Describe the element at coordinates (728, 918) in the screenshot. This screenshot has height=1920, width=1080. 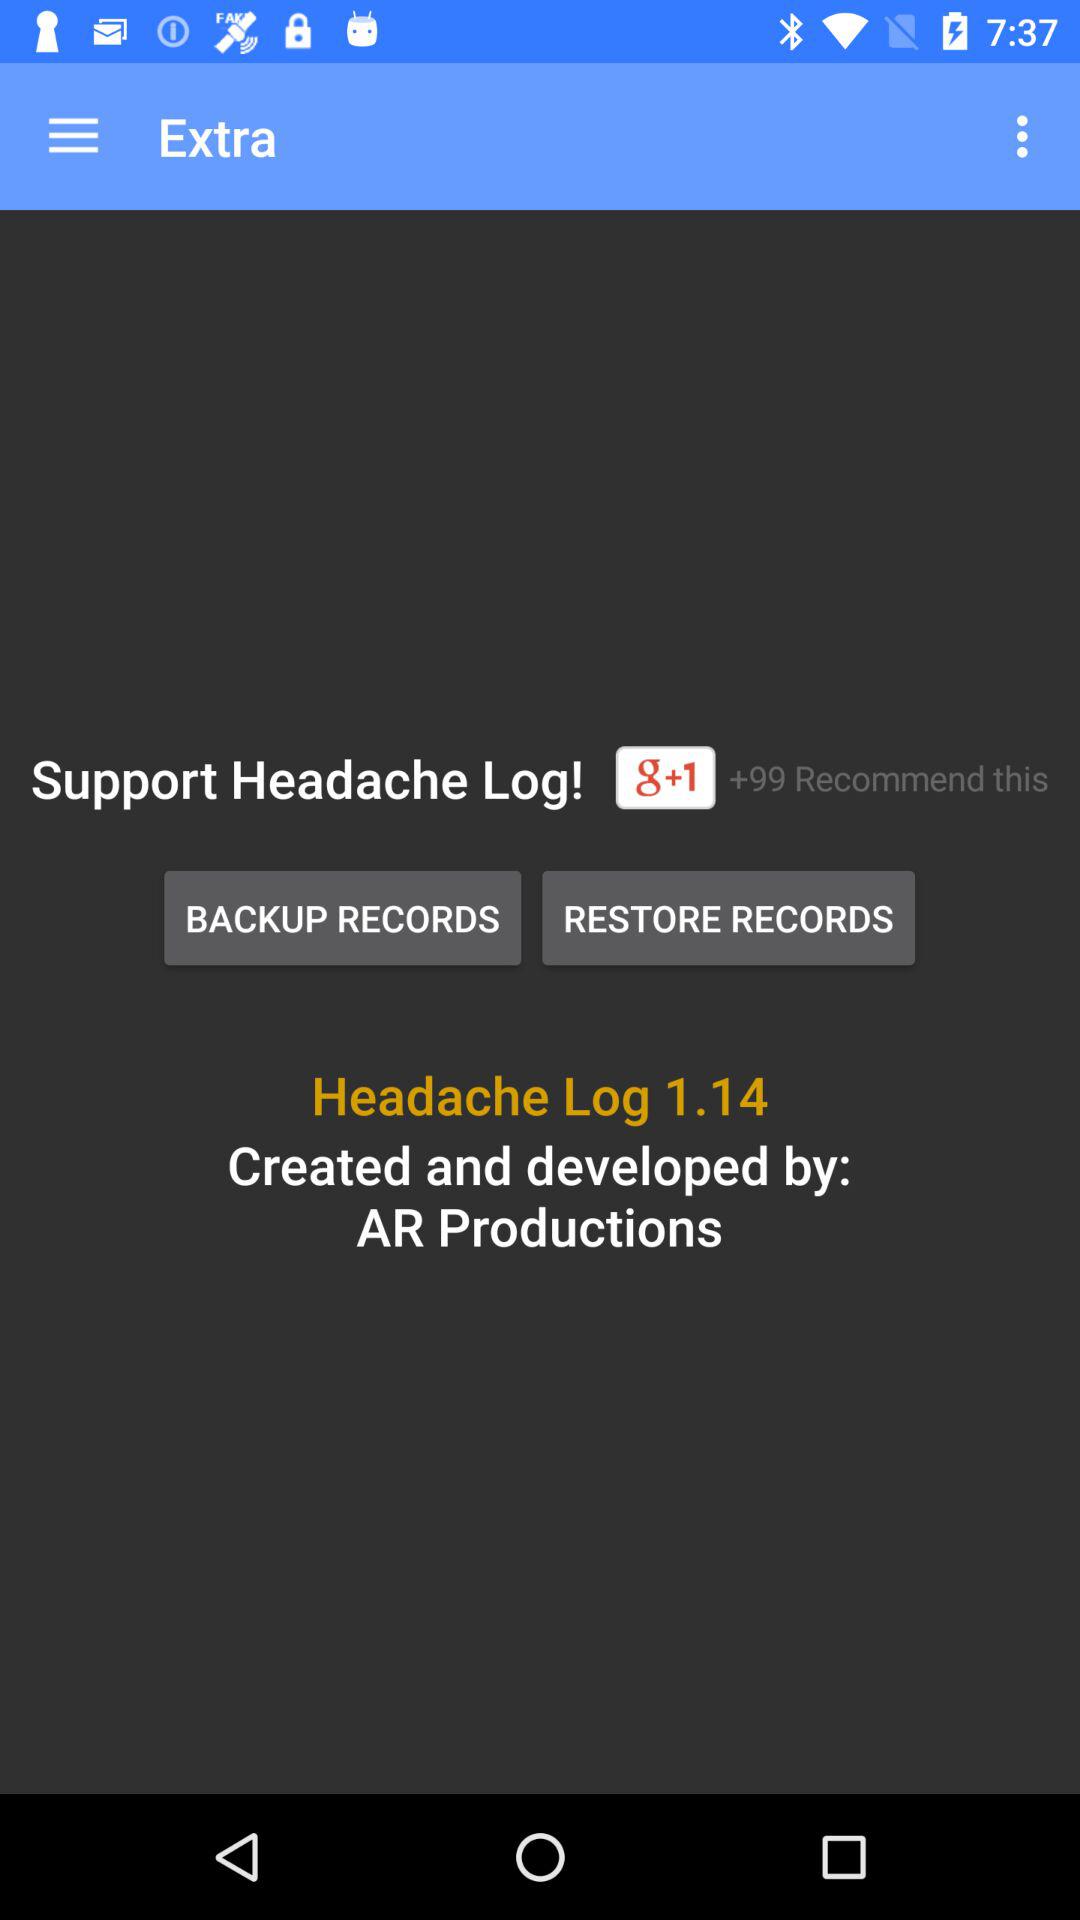
I see `launch the item to the right of the backup records button` at that location.